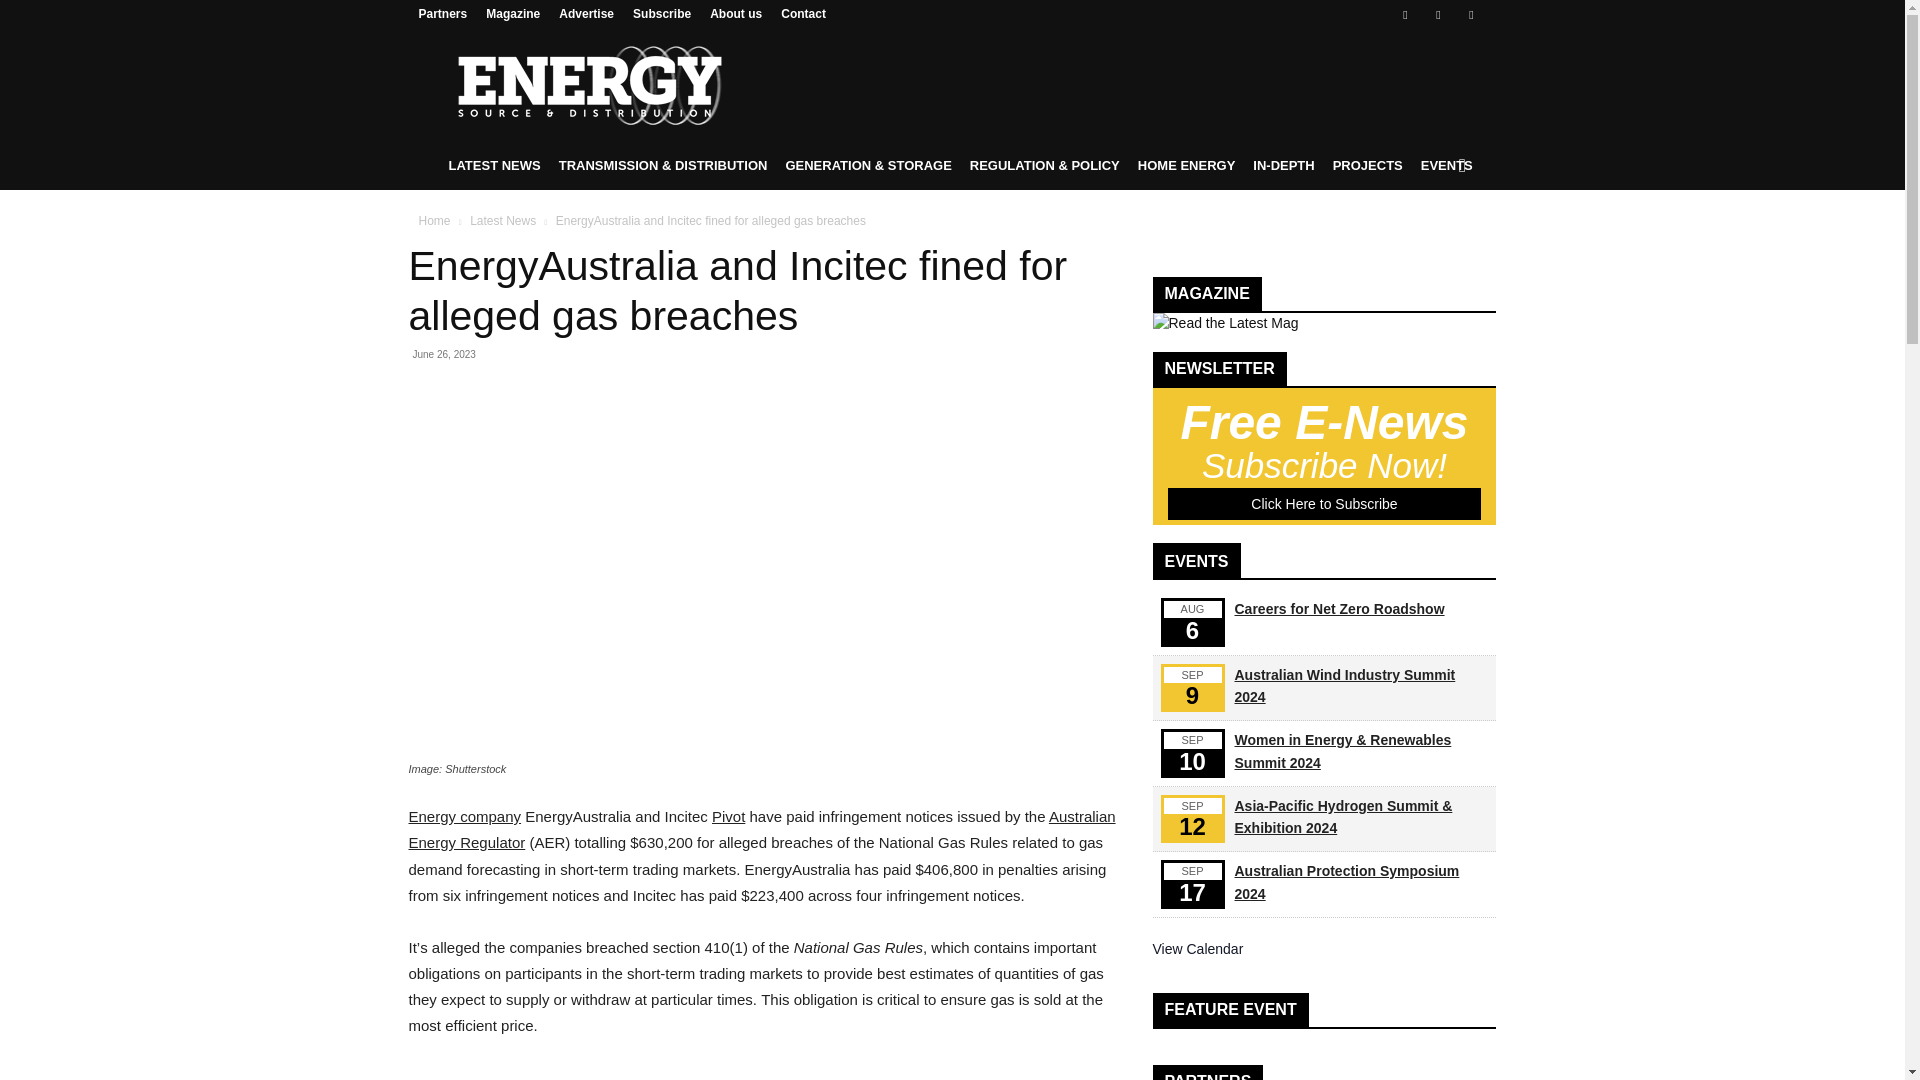 Image resolution: width=1920 pixels, height=1080 pixels. What do you see at coordinates (502, 220) in the screenshot?
I see `View all posts in Latest News` at bounding box center [502, 220].